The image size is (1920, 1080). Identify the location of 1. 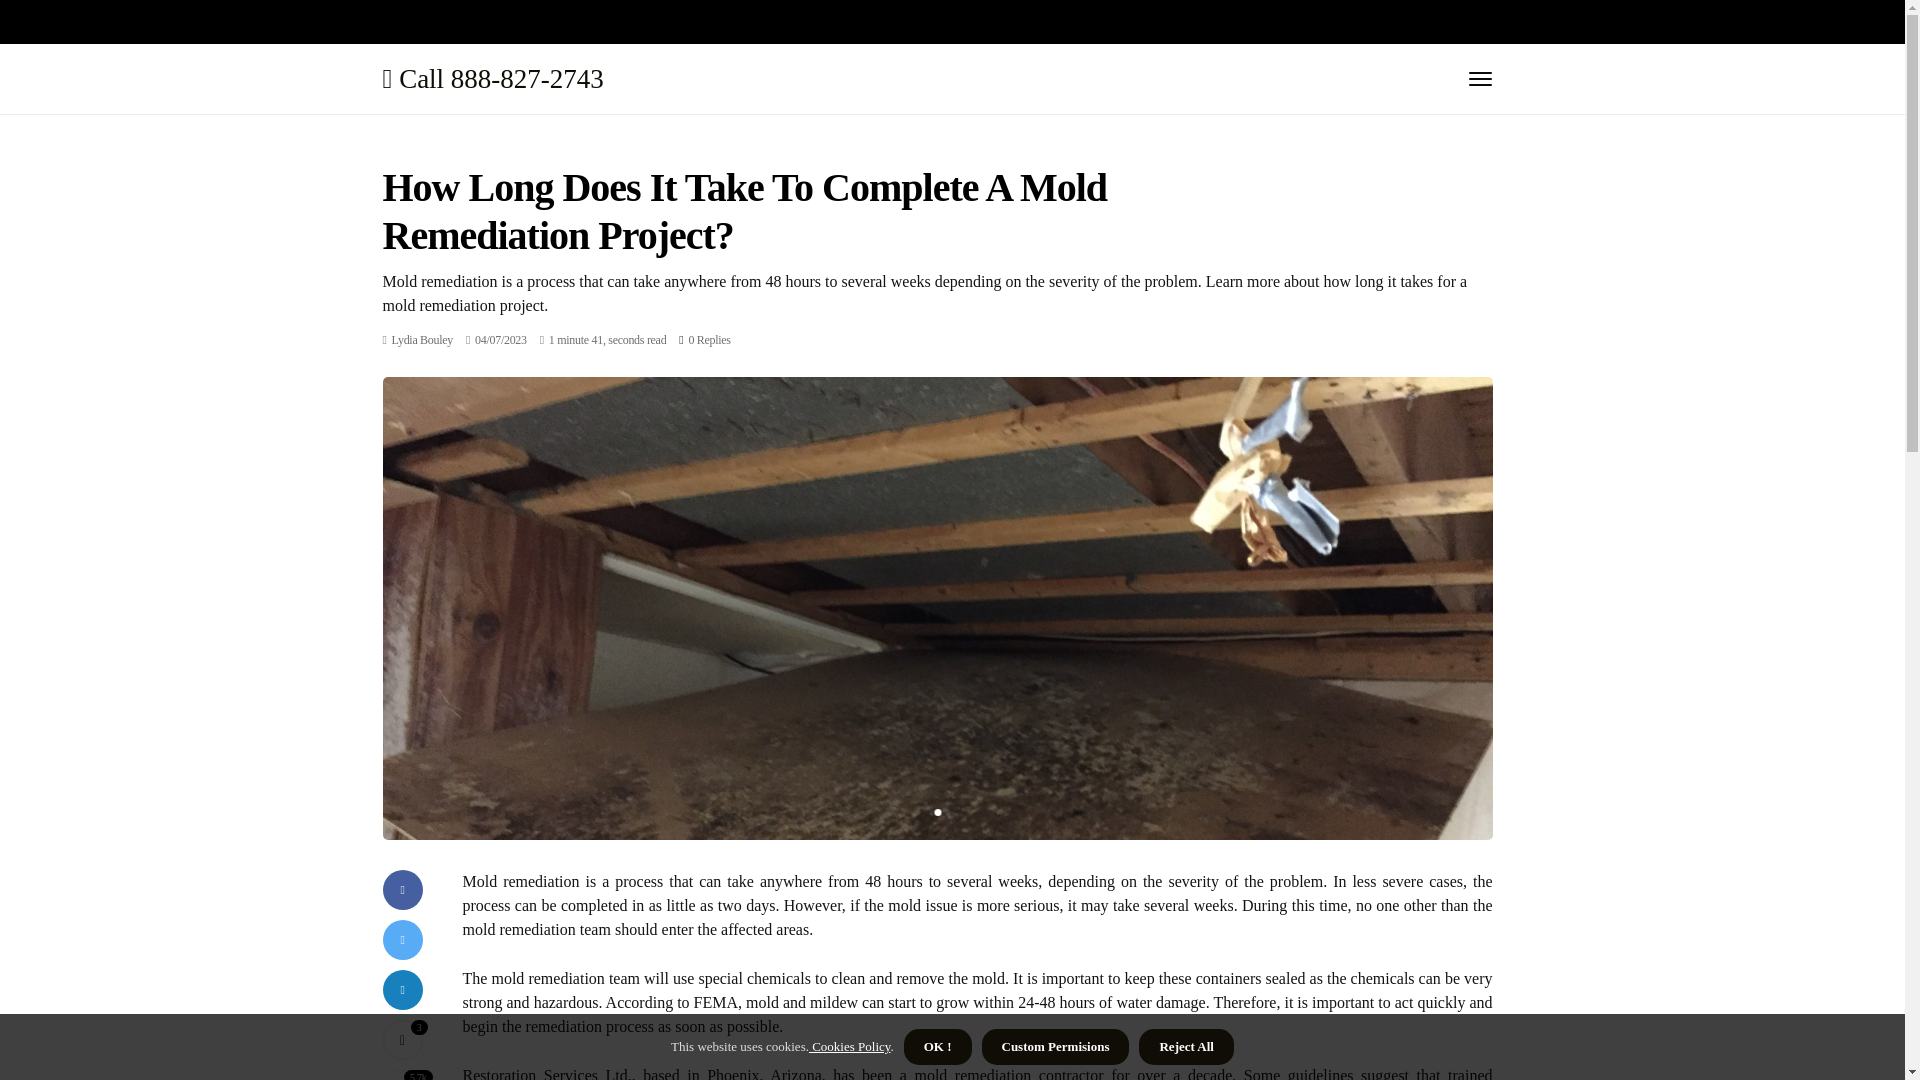
(936, 812).